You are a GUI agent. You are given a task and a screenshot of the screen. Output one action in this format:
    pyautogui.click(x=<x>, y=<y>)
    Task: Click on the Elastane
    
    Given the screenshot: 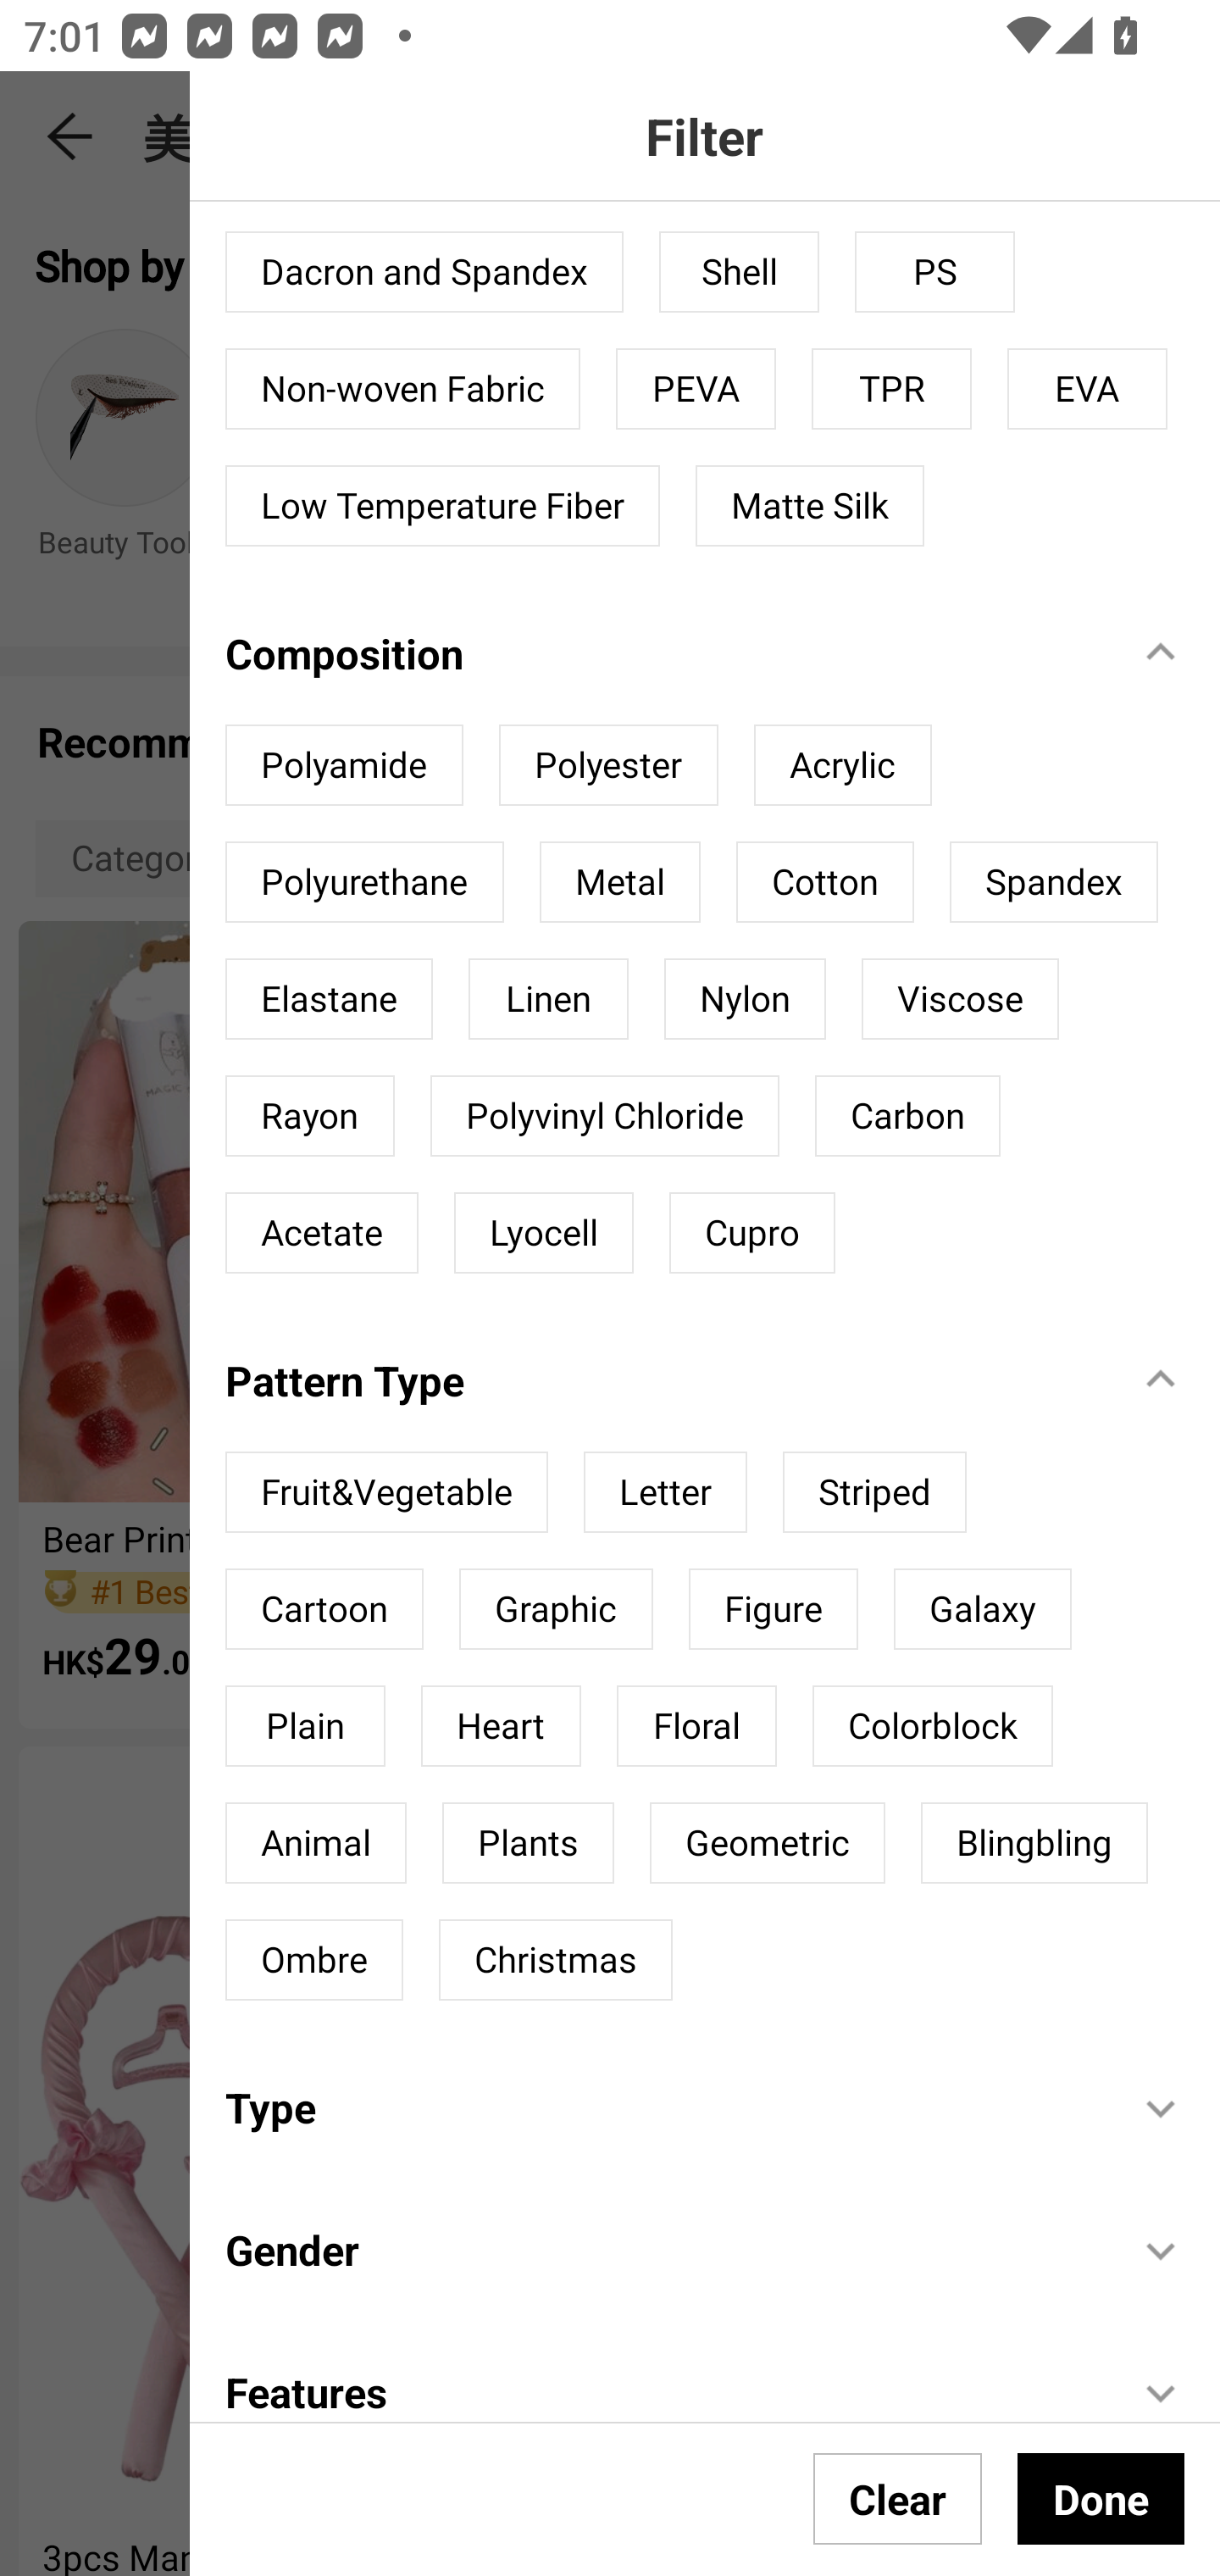 What is the action you would take?
    pyautogui.click(x=329, y=999)
    